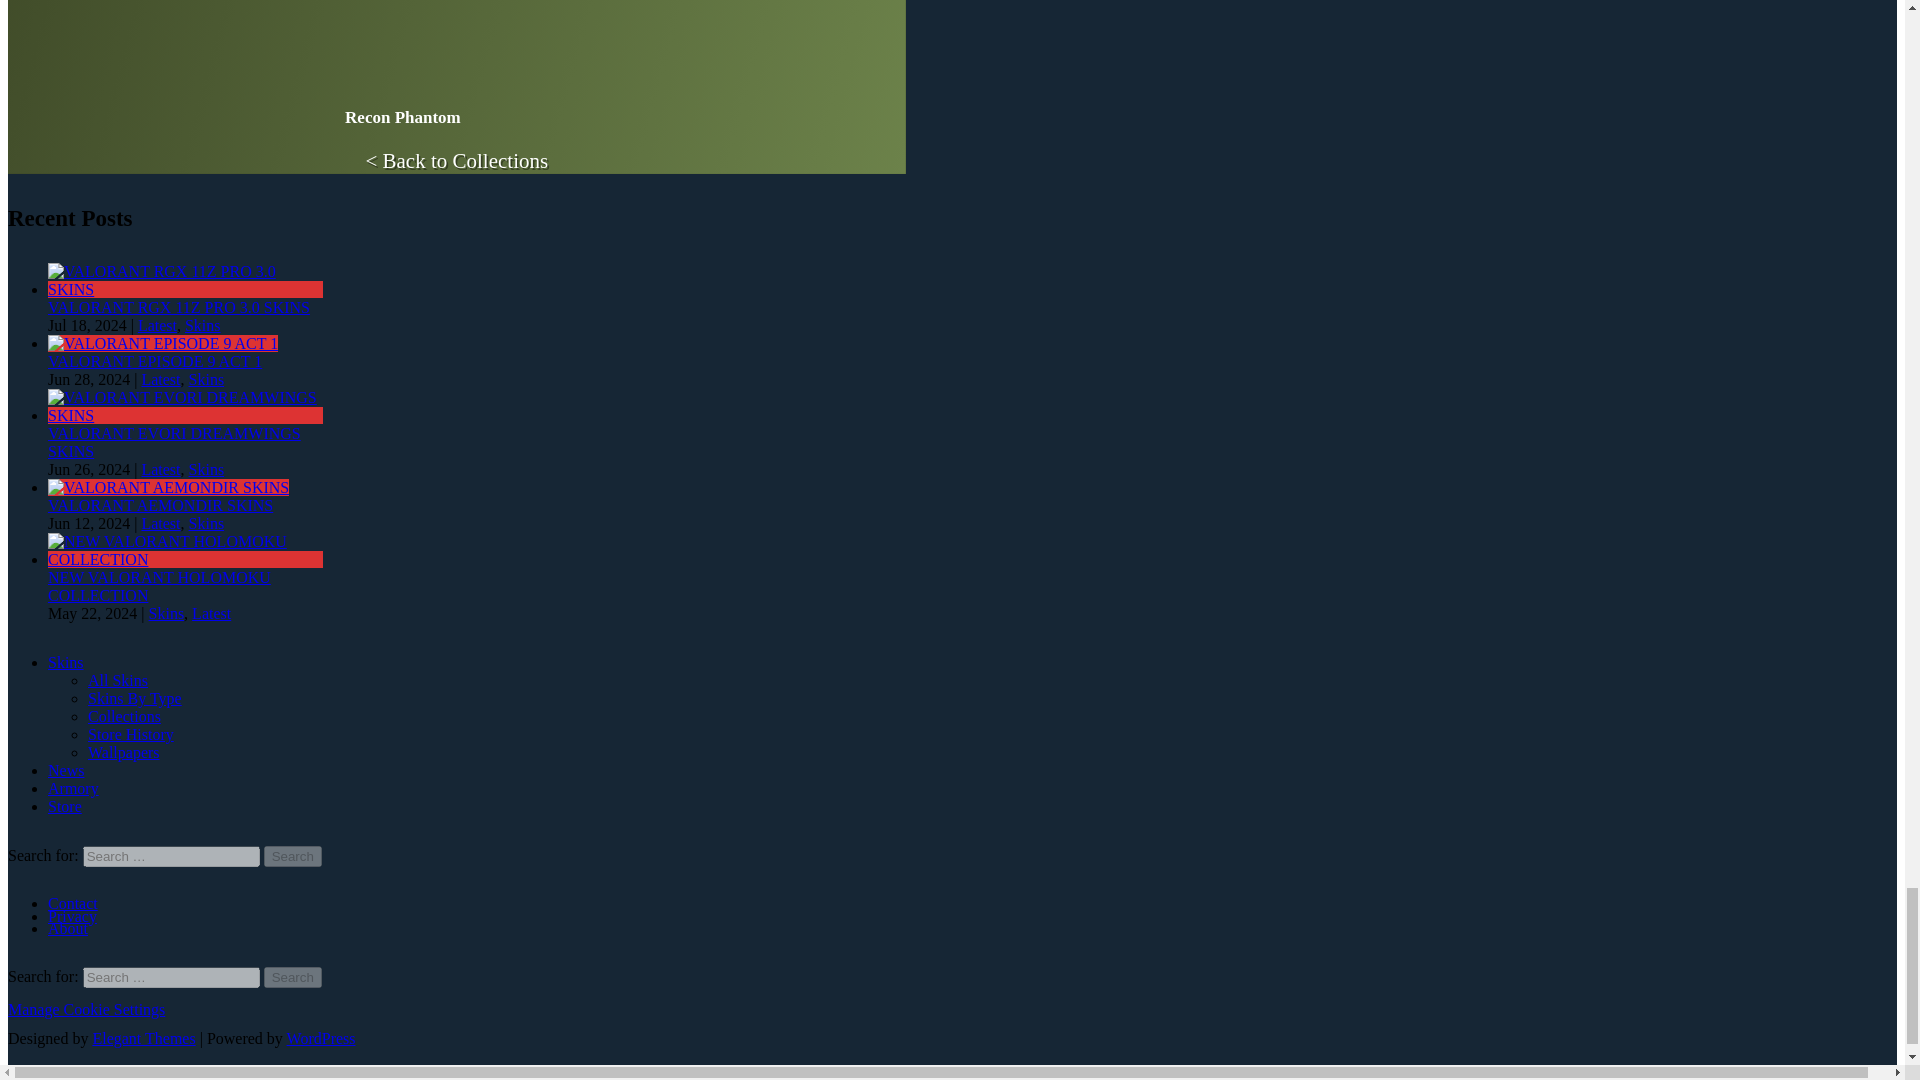 The image size is (1920, 1080). What do you see at coordinates (202, 325) in the screenshot?
I see `Skins` at bounding box center [202, 325].